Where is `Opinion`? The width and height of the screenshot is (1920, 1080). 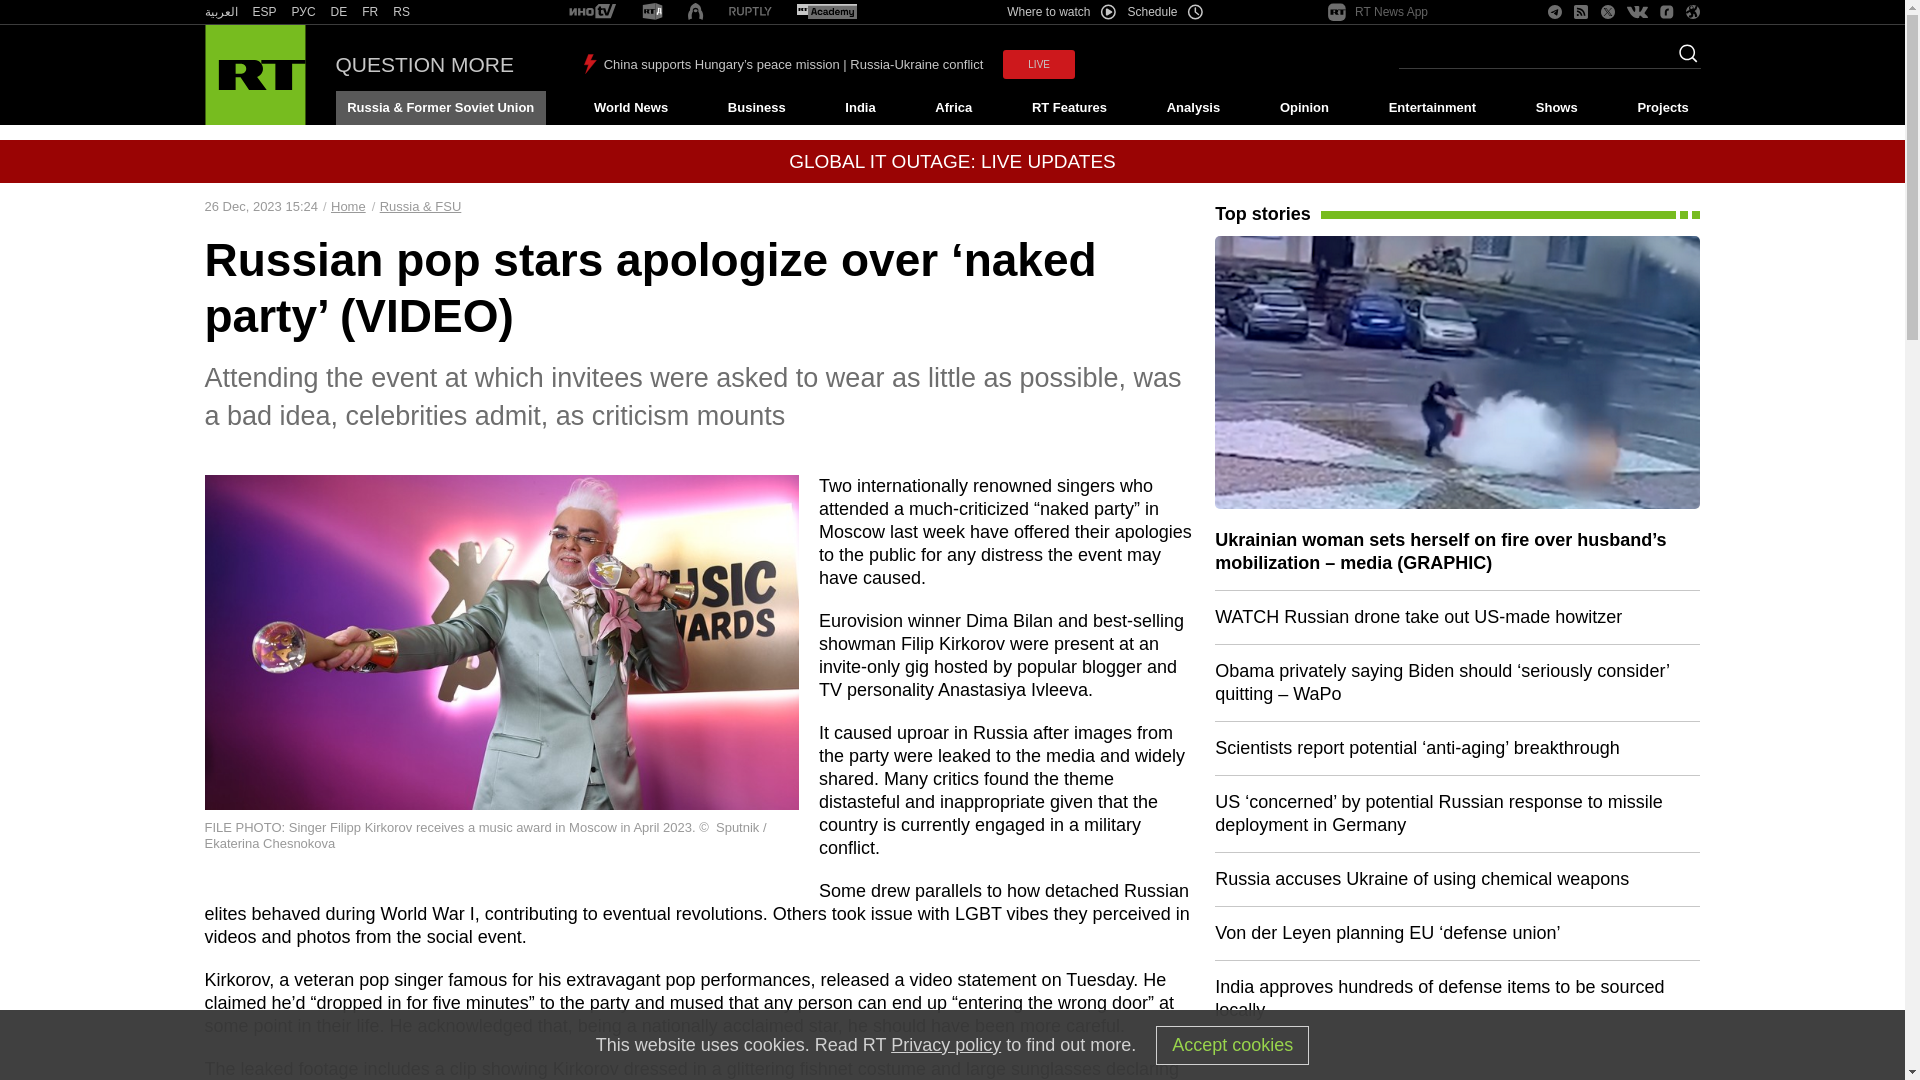
Opinion is located at coordinates (1304, 108).